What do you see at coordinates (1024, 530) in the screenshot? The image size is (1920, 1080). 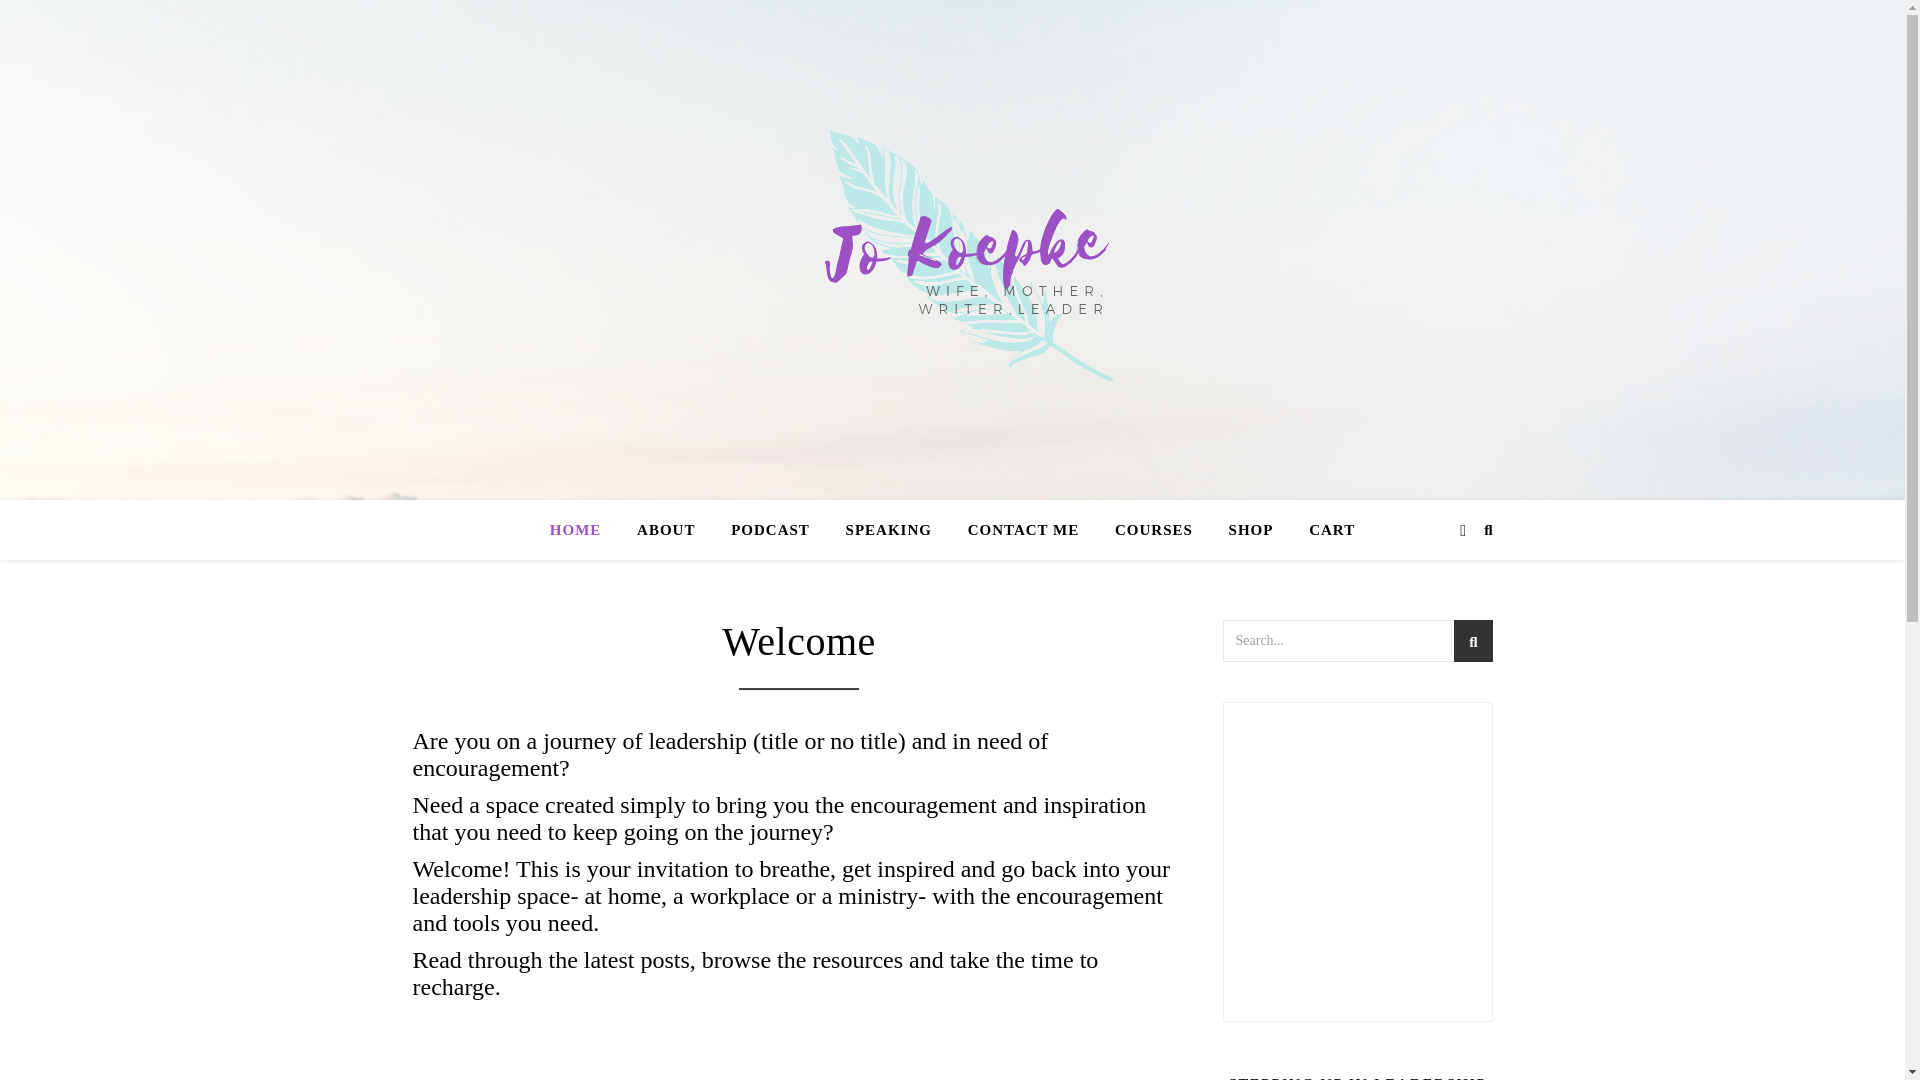 I see `CONTACT ME` at bounding box center [1024, 530].